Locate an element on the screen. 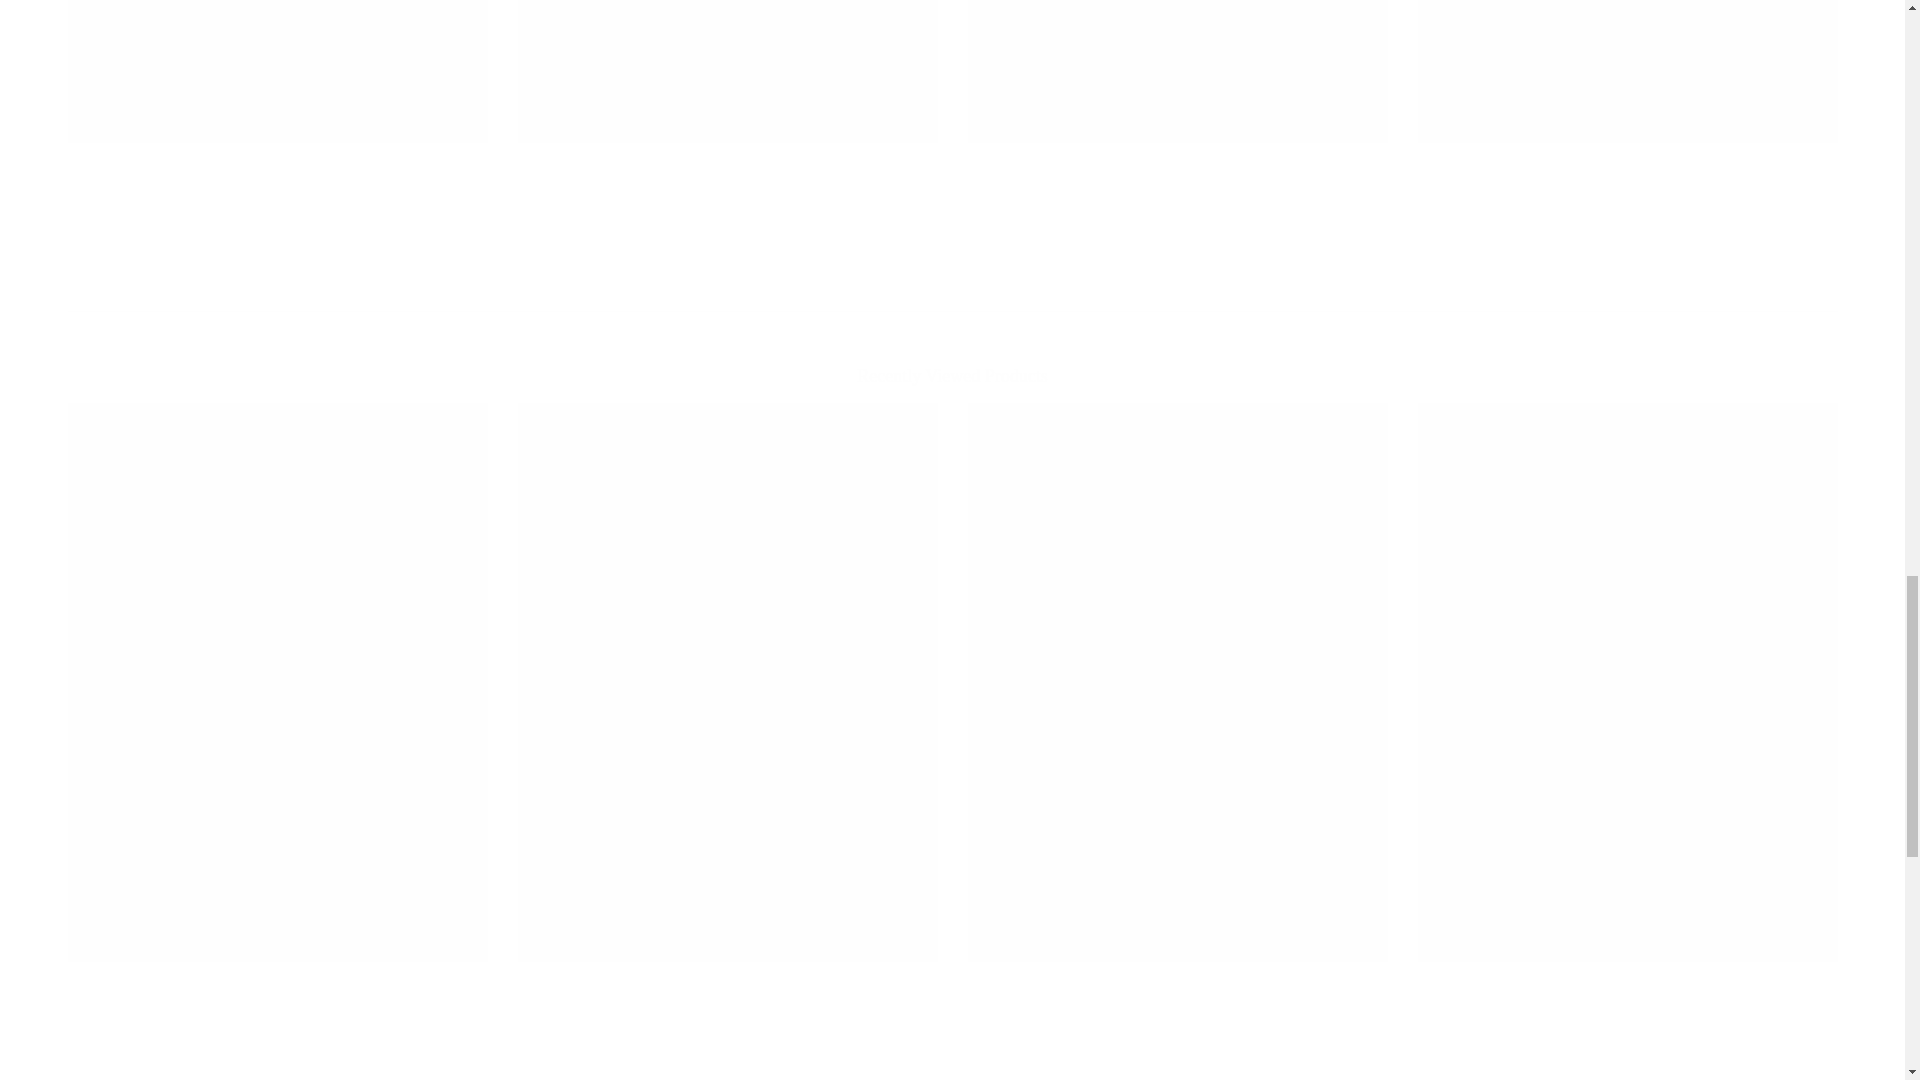 The height and width of the screenshot is (1080, 1920). Recently Viewed Products is located at coordinates (952, 376).